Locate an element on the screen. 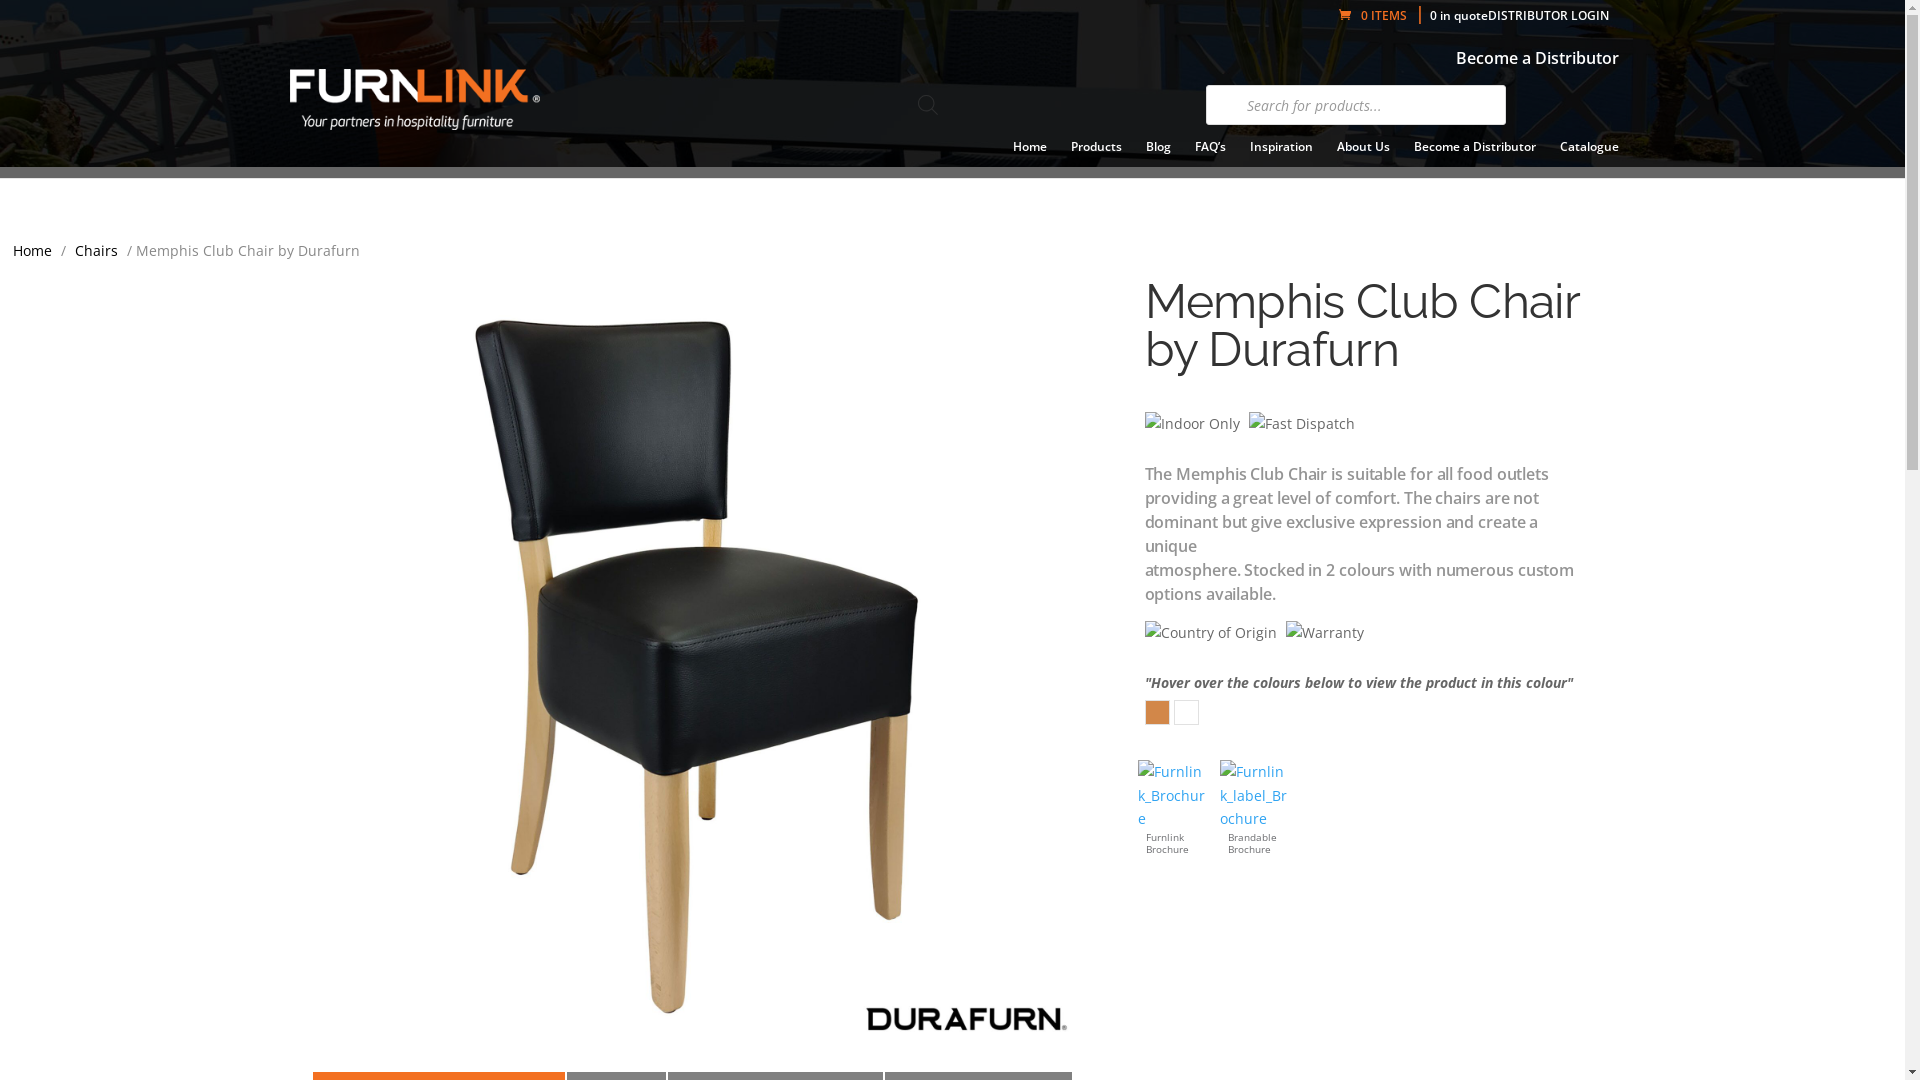 This screenshot has height=1080, width=1920. Home is located at coordinates (32, 250).